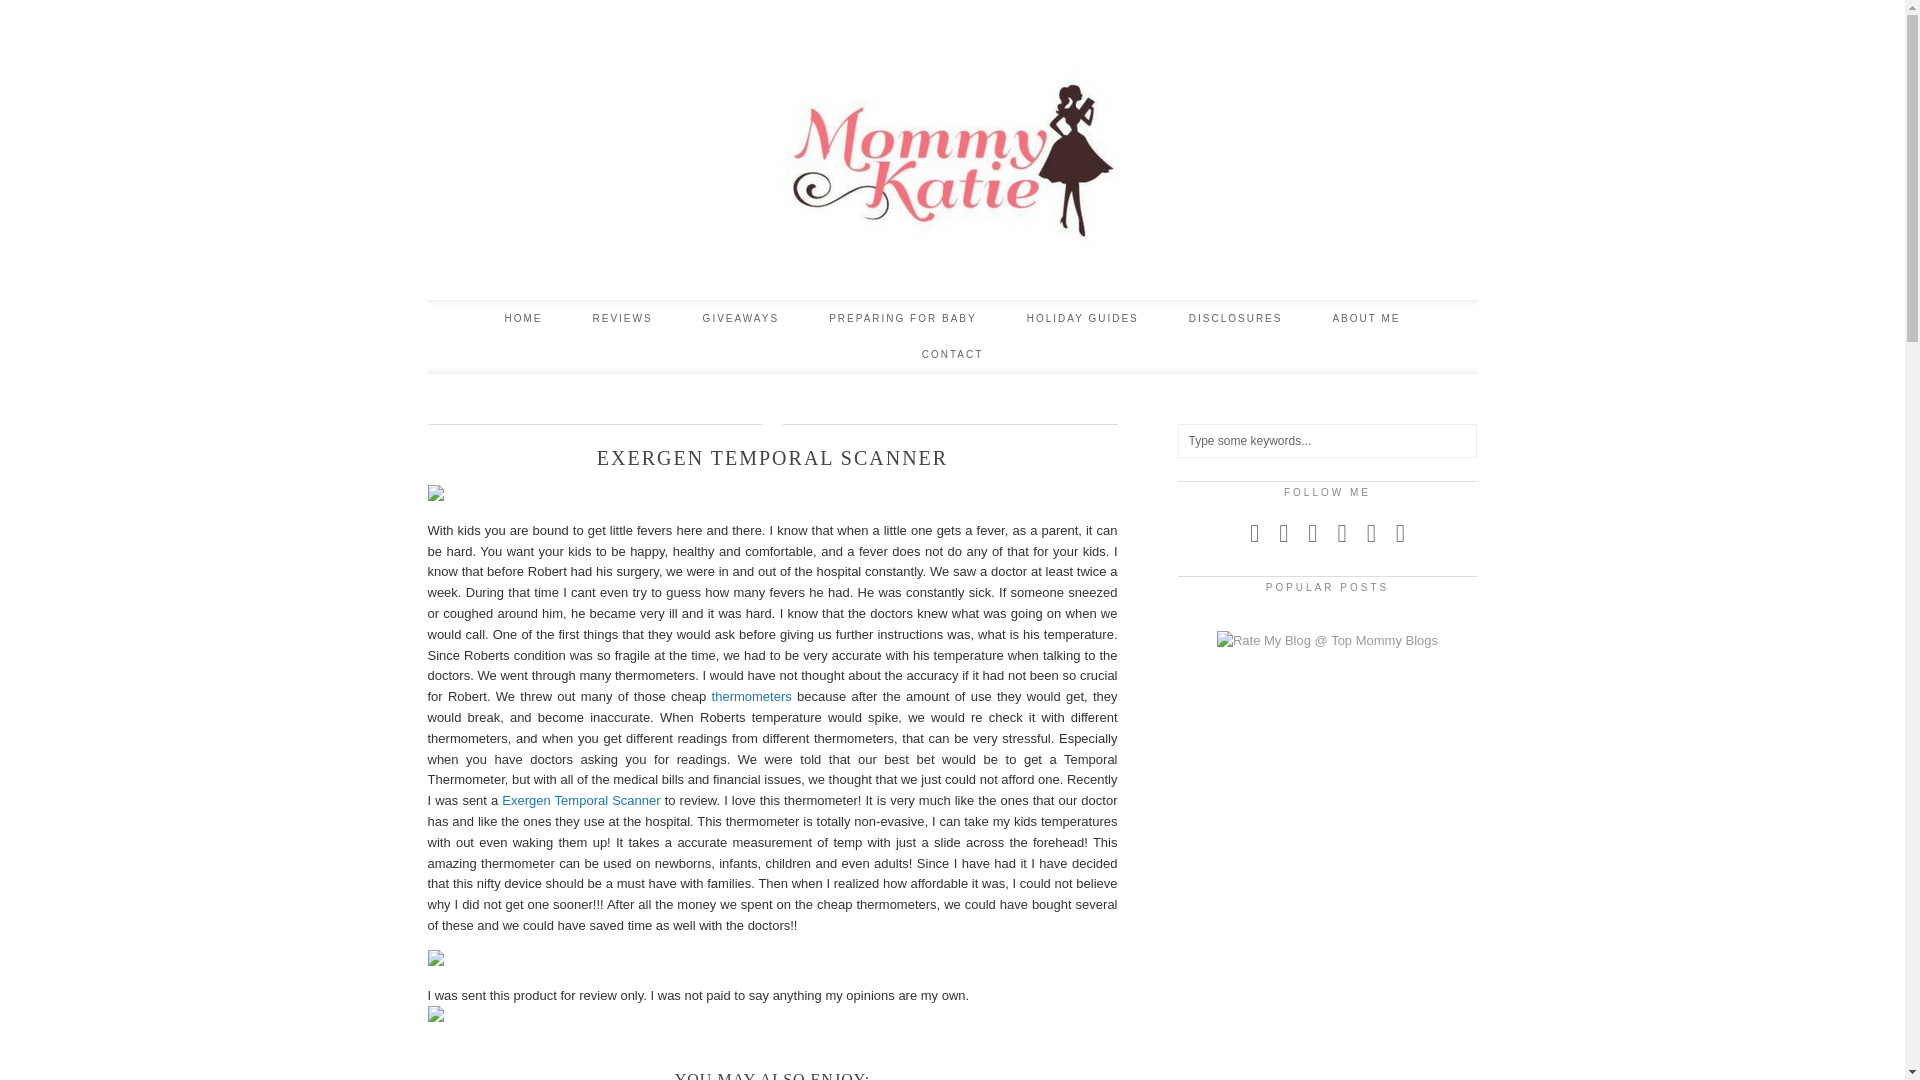  What do you see at coordinates (580, 800) in the screenshot?
I see `Exergen Temporal Scanner` at bounding box center [580, 800].